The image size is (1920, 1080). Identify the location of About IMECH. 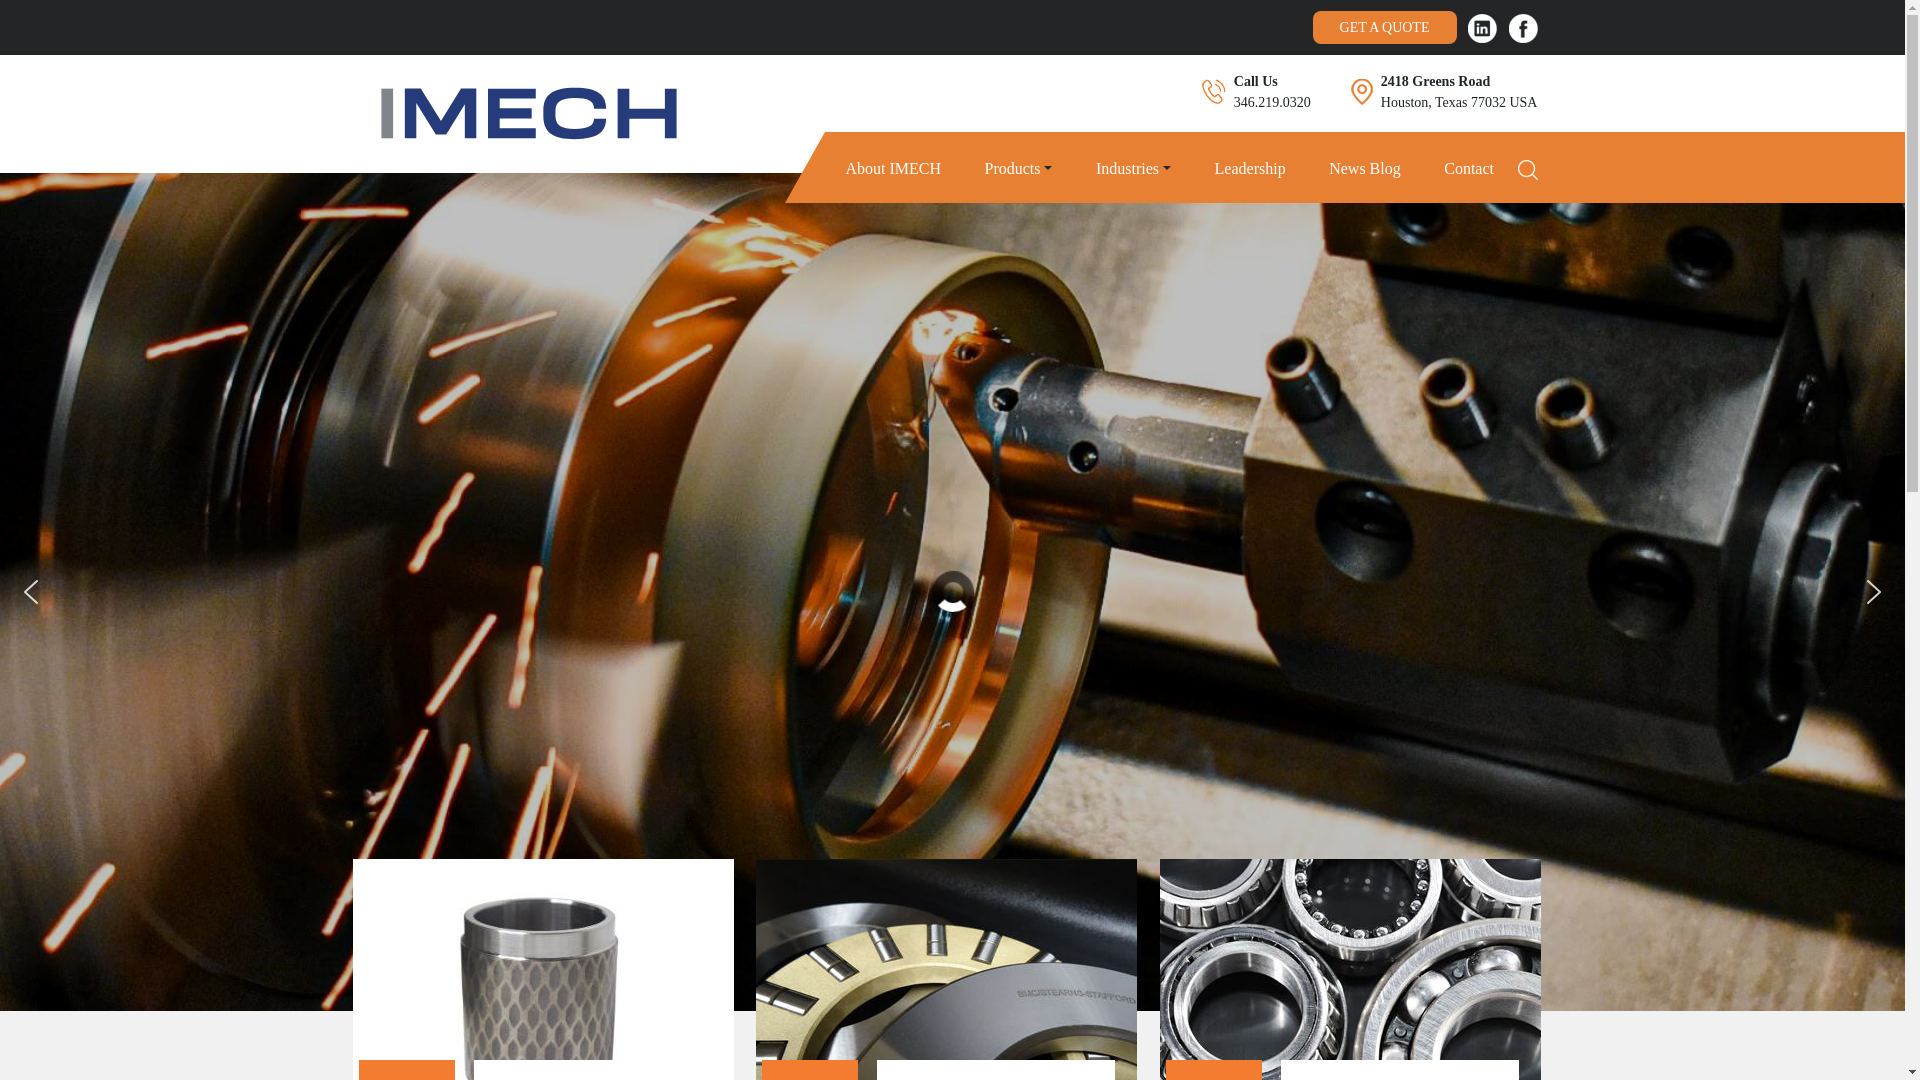
(892, 168).